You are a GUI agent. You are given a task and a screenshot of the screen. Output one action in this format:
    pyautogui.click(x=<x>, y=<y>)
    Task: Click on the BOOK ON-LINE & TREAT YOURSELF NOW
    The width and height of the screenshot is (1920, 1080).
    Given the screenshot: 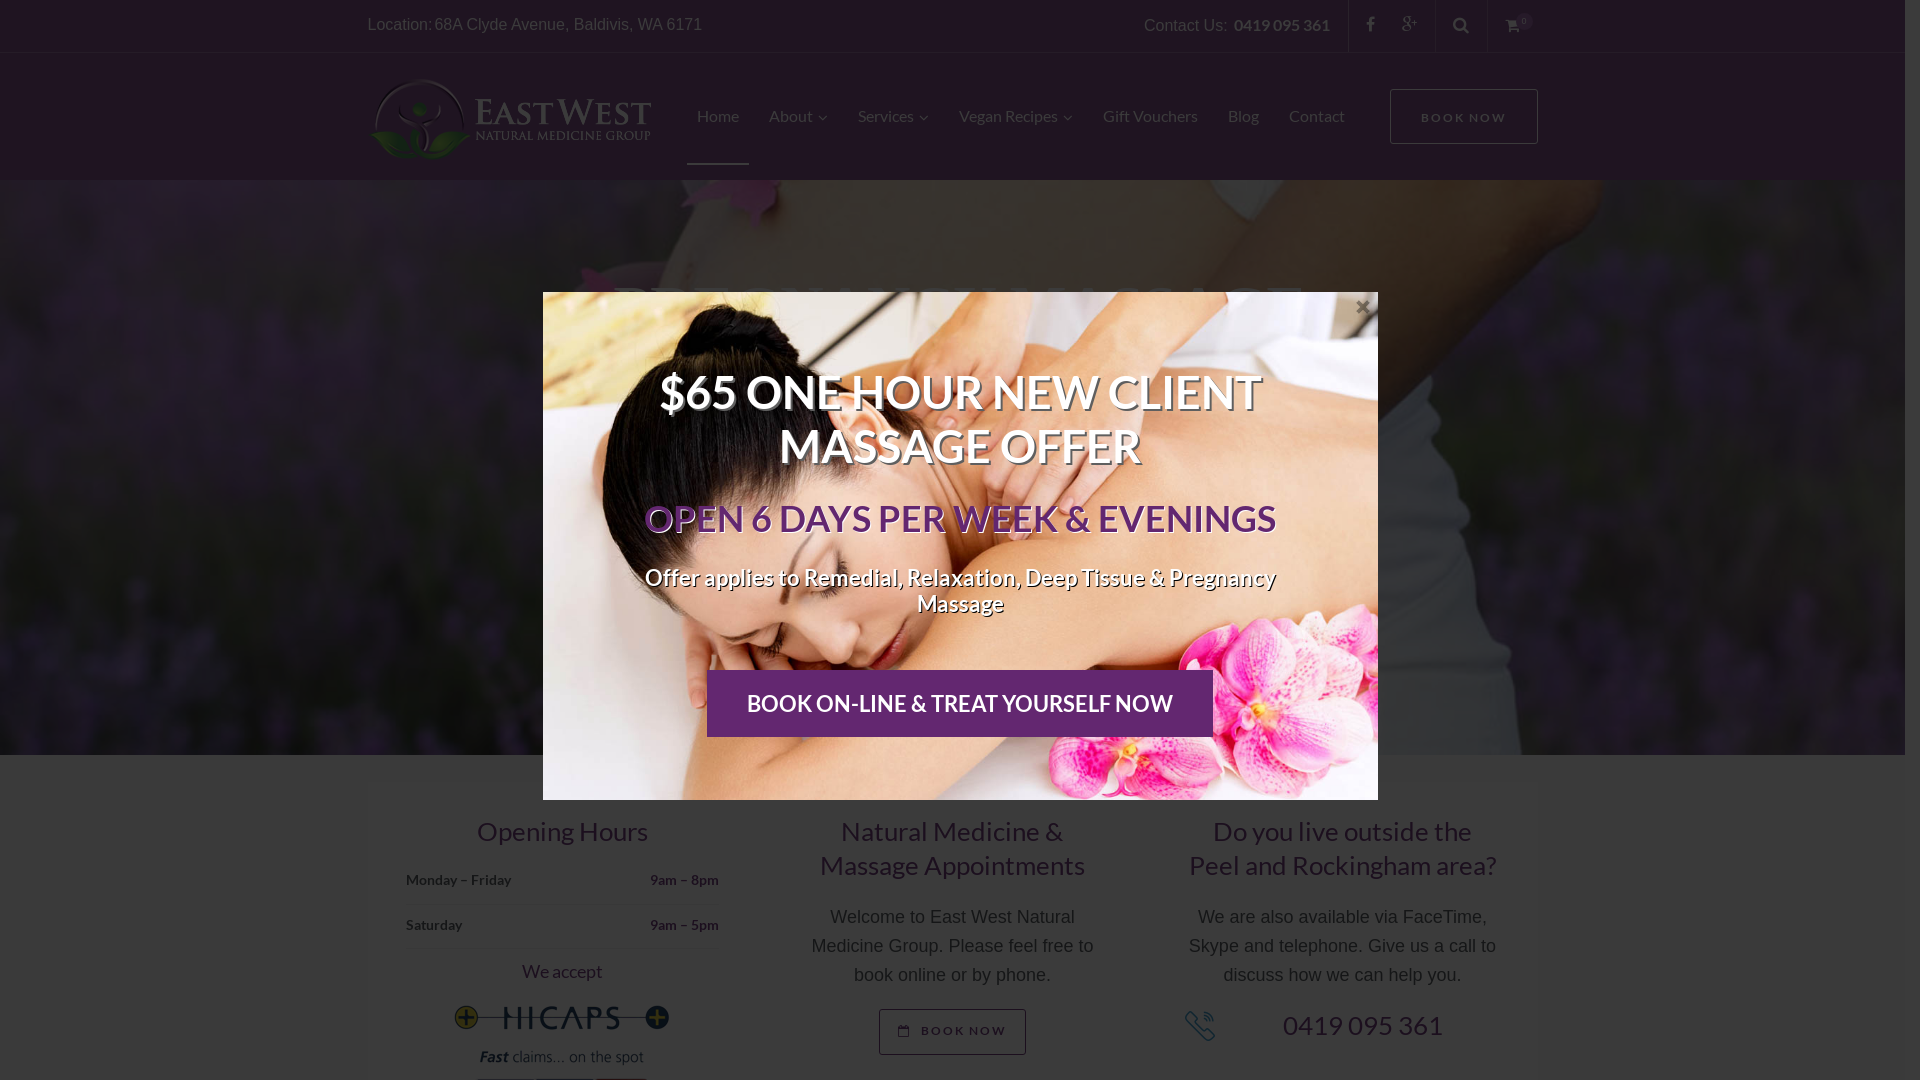 What is the action you would take?
    pyautogui.click(x=960, y=704)
    